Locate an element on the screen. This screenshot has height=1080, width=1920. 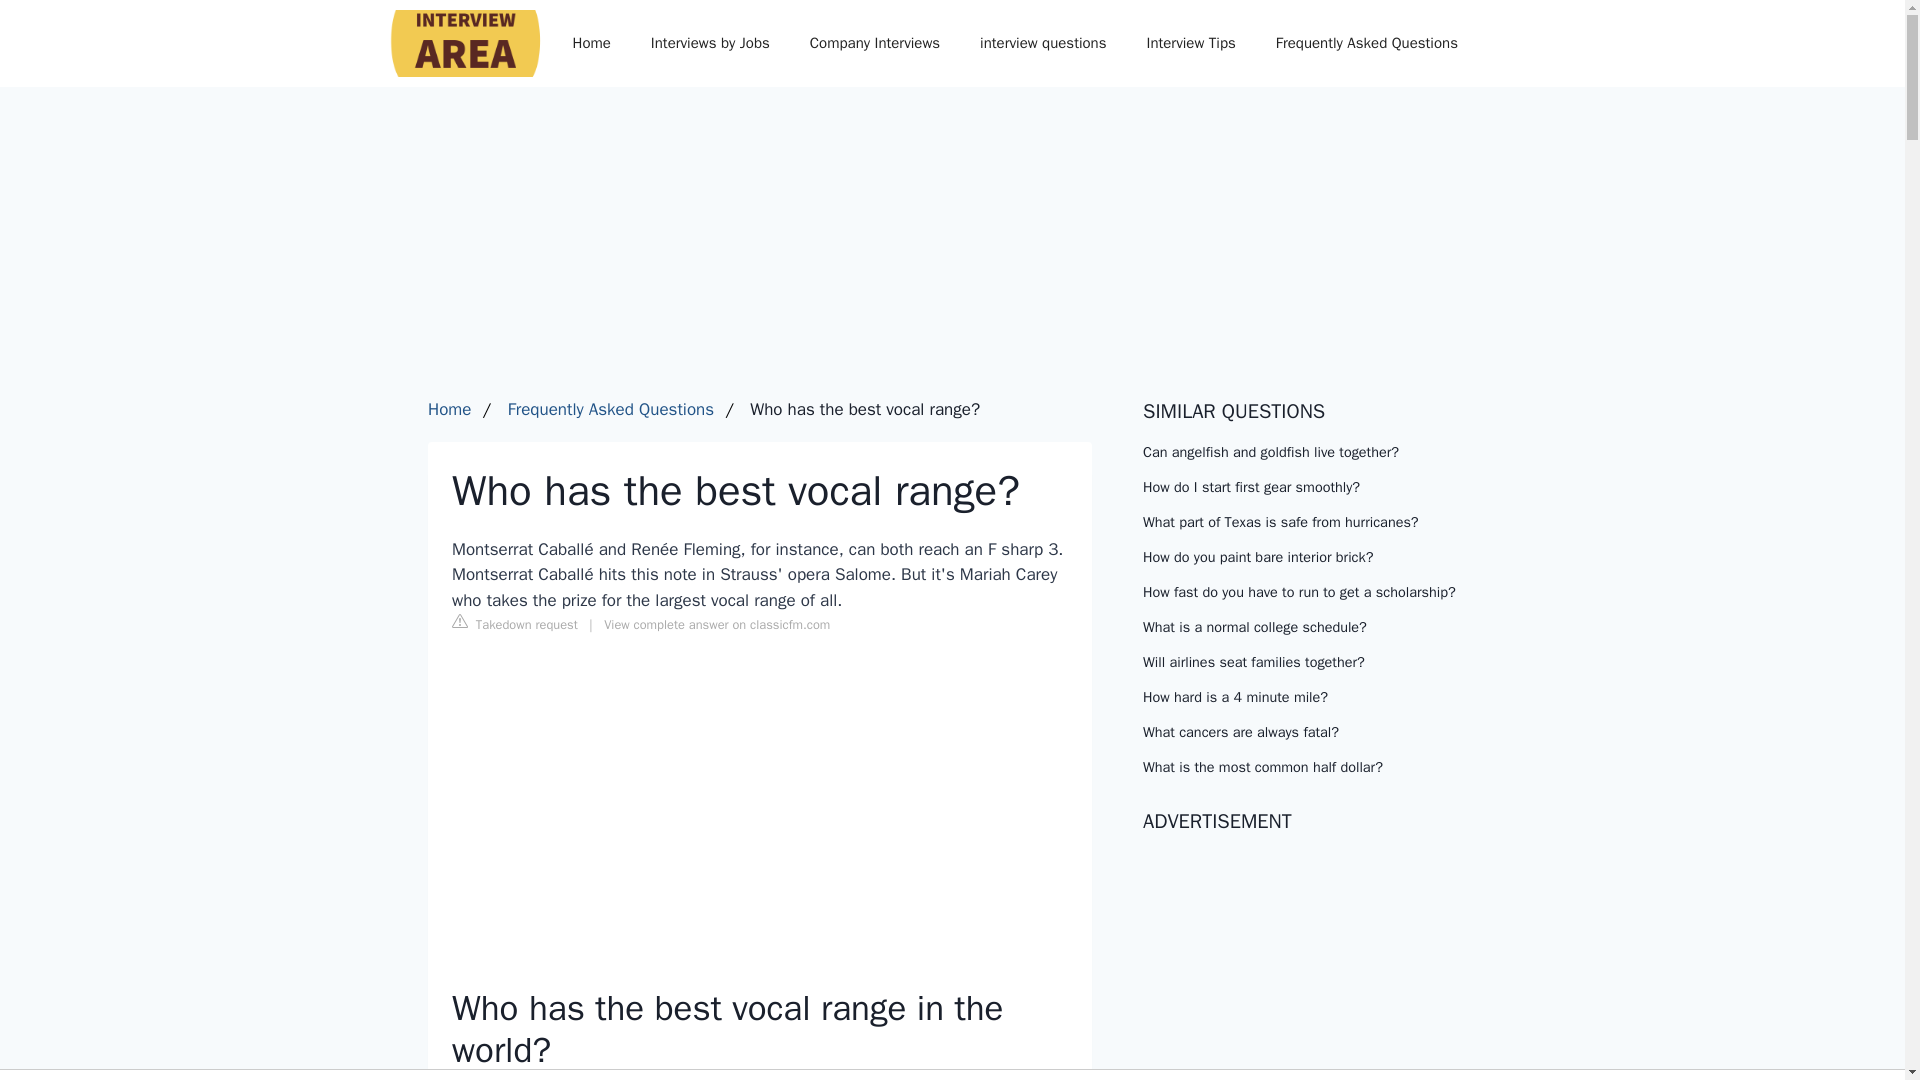
View complete answer on classicfm.com is located at coordinates (716, 624).